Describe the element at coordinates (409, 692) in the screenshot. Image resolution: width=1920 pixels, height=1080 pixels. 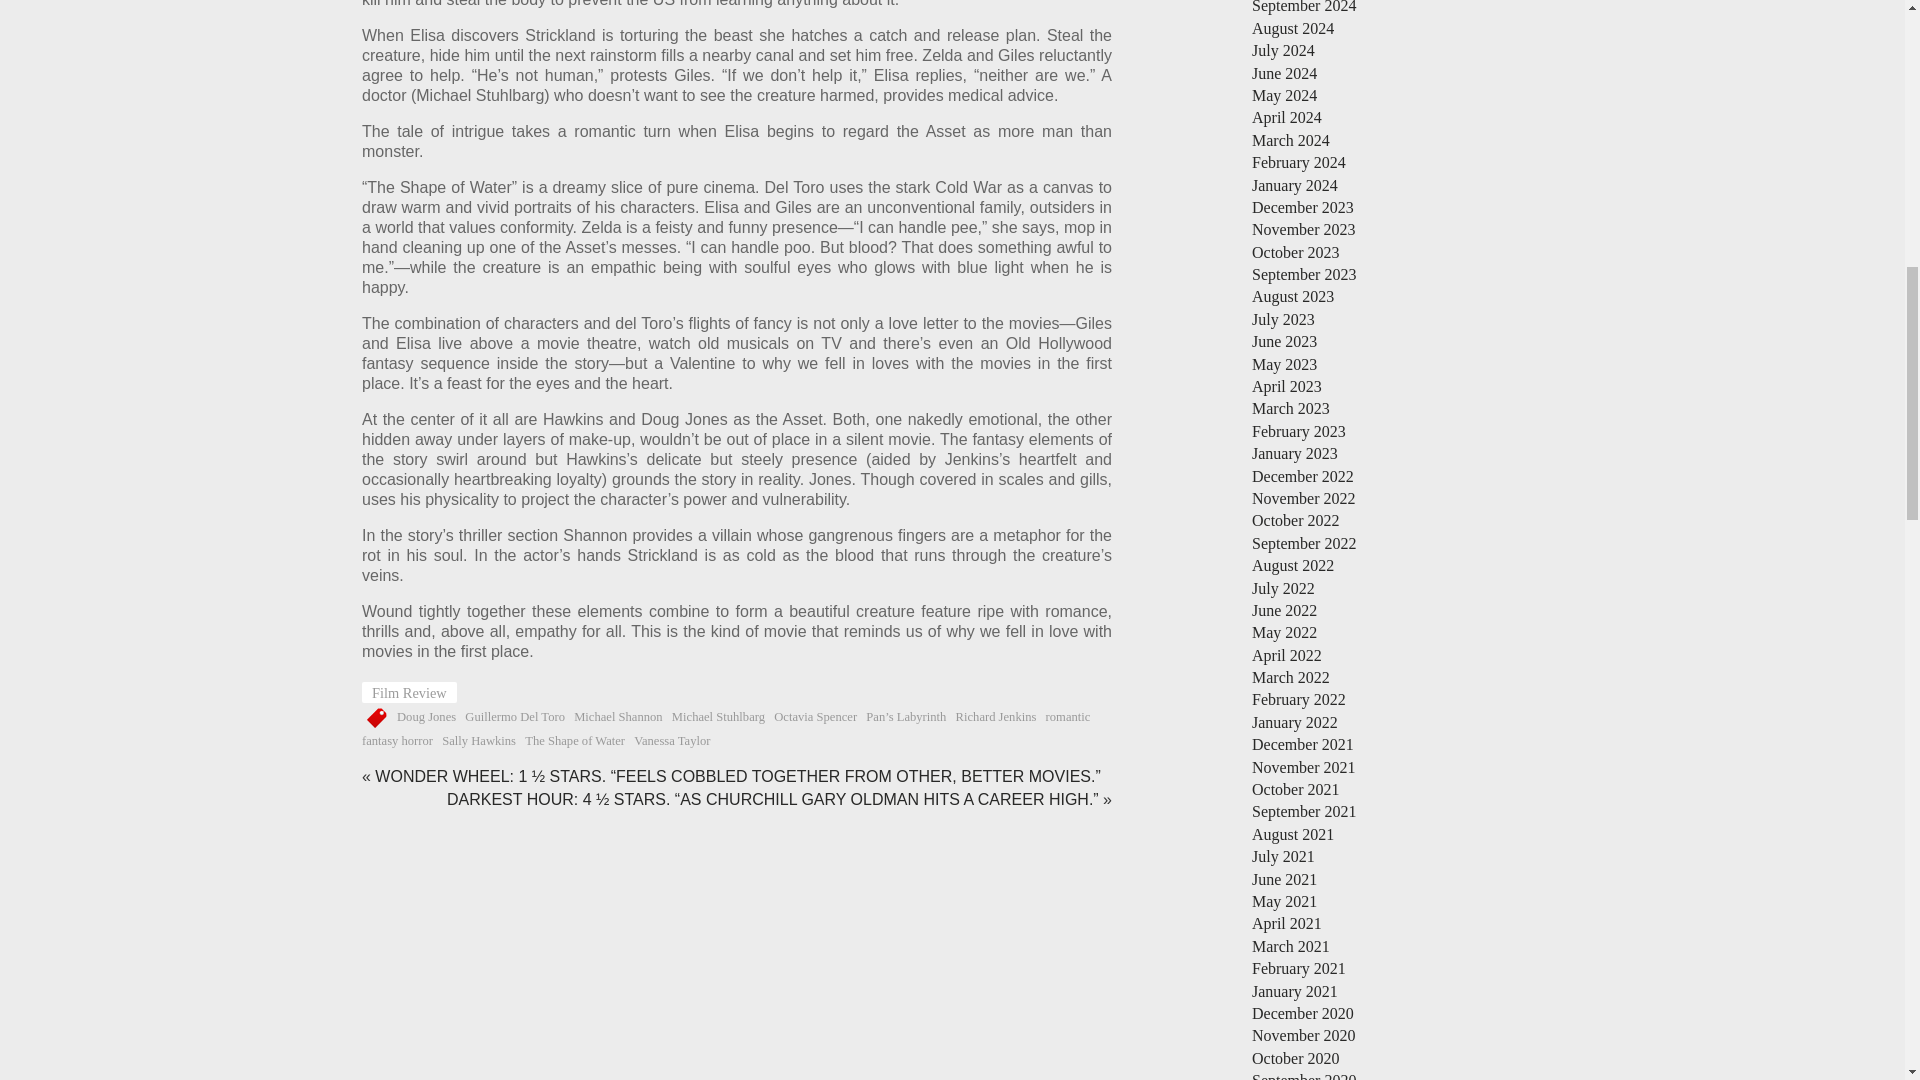
I see `Film Review` at that location.